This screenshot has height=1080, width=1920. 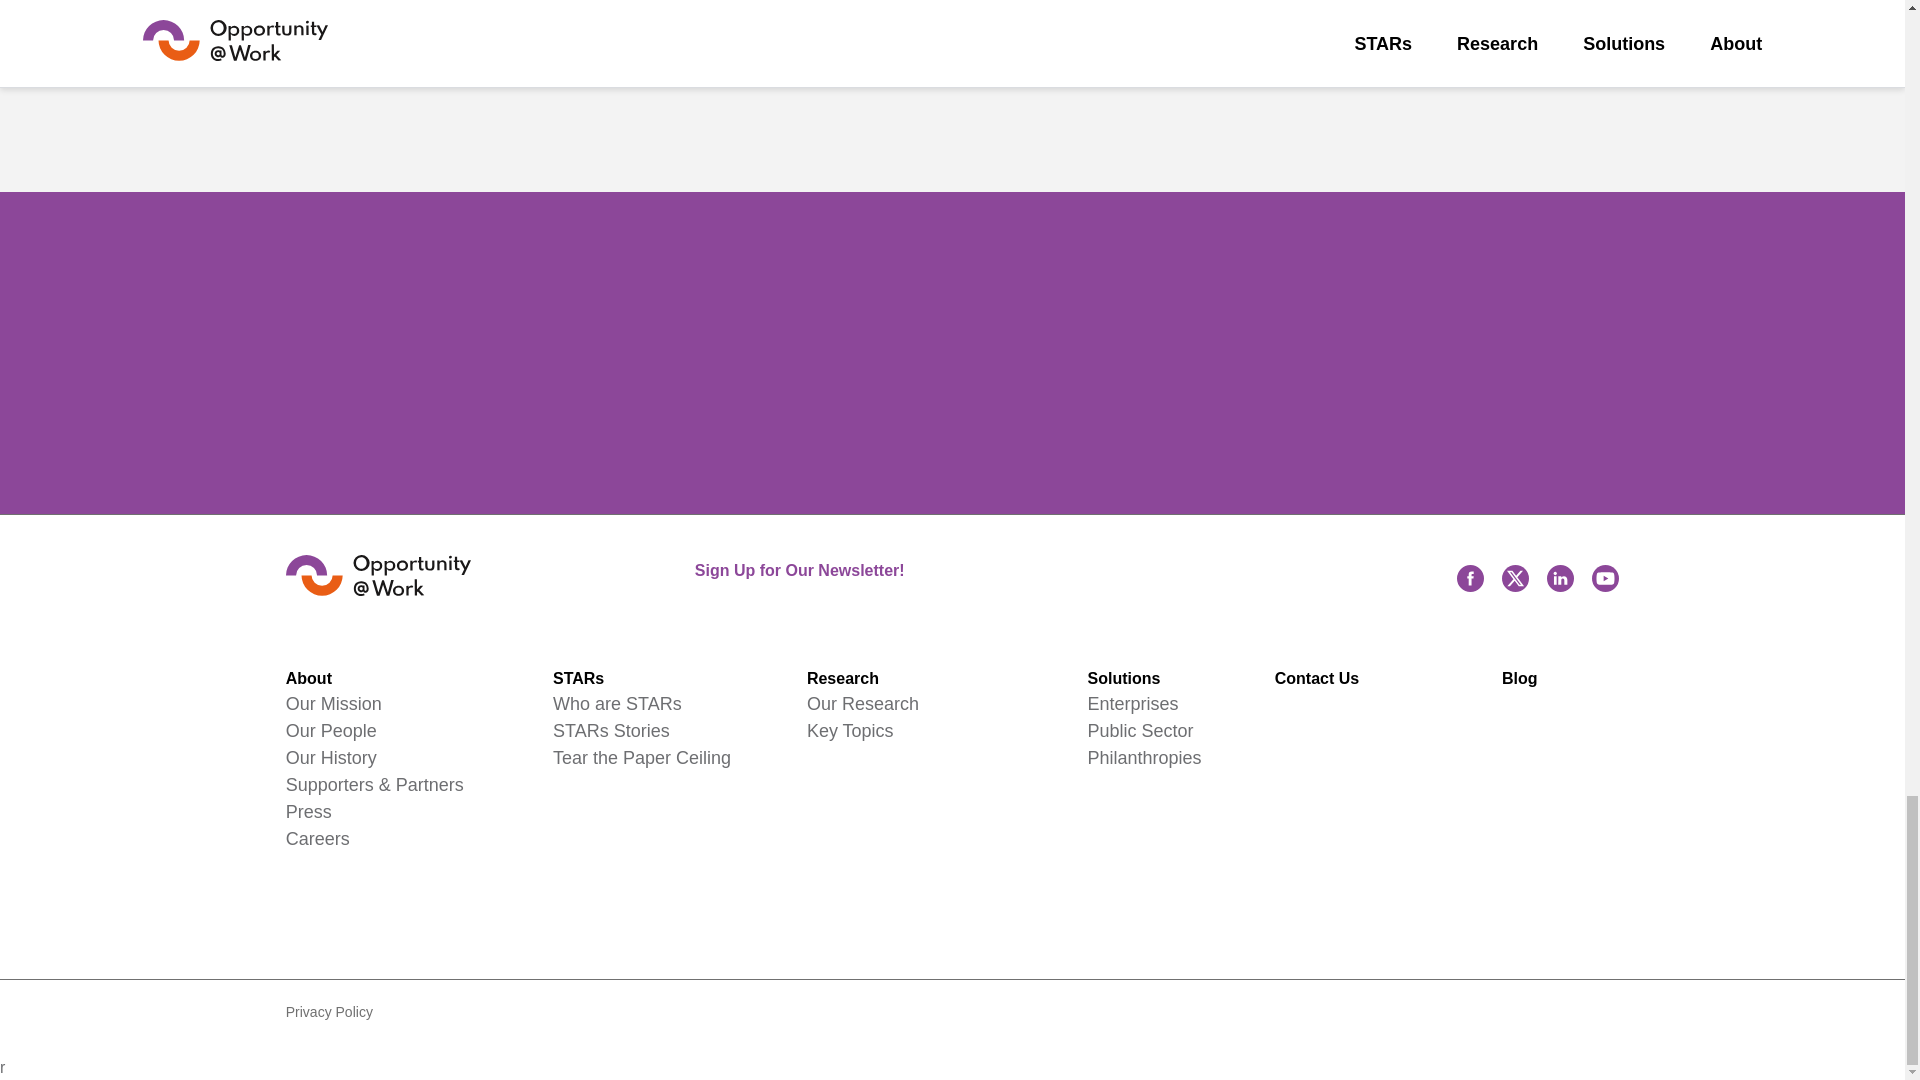 I want to click on LinkedIn, so click(x=1560, y=578).